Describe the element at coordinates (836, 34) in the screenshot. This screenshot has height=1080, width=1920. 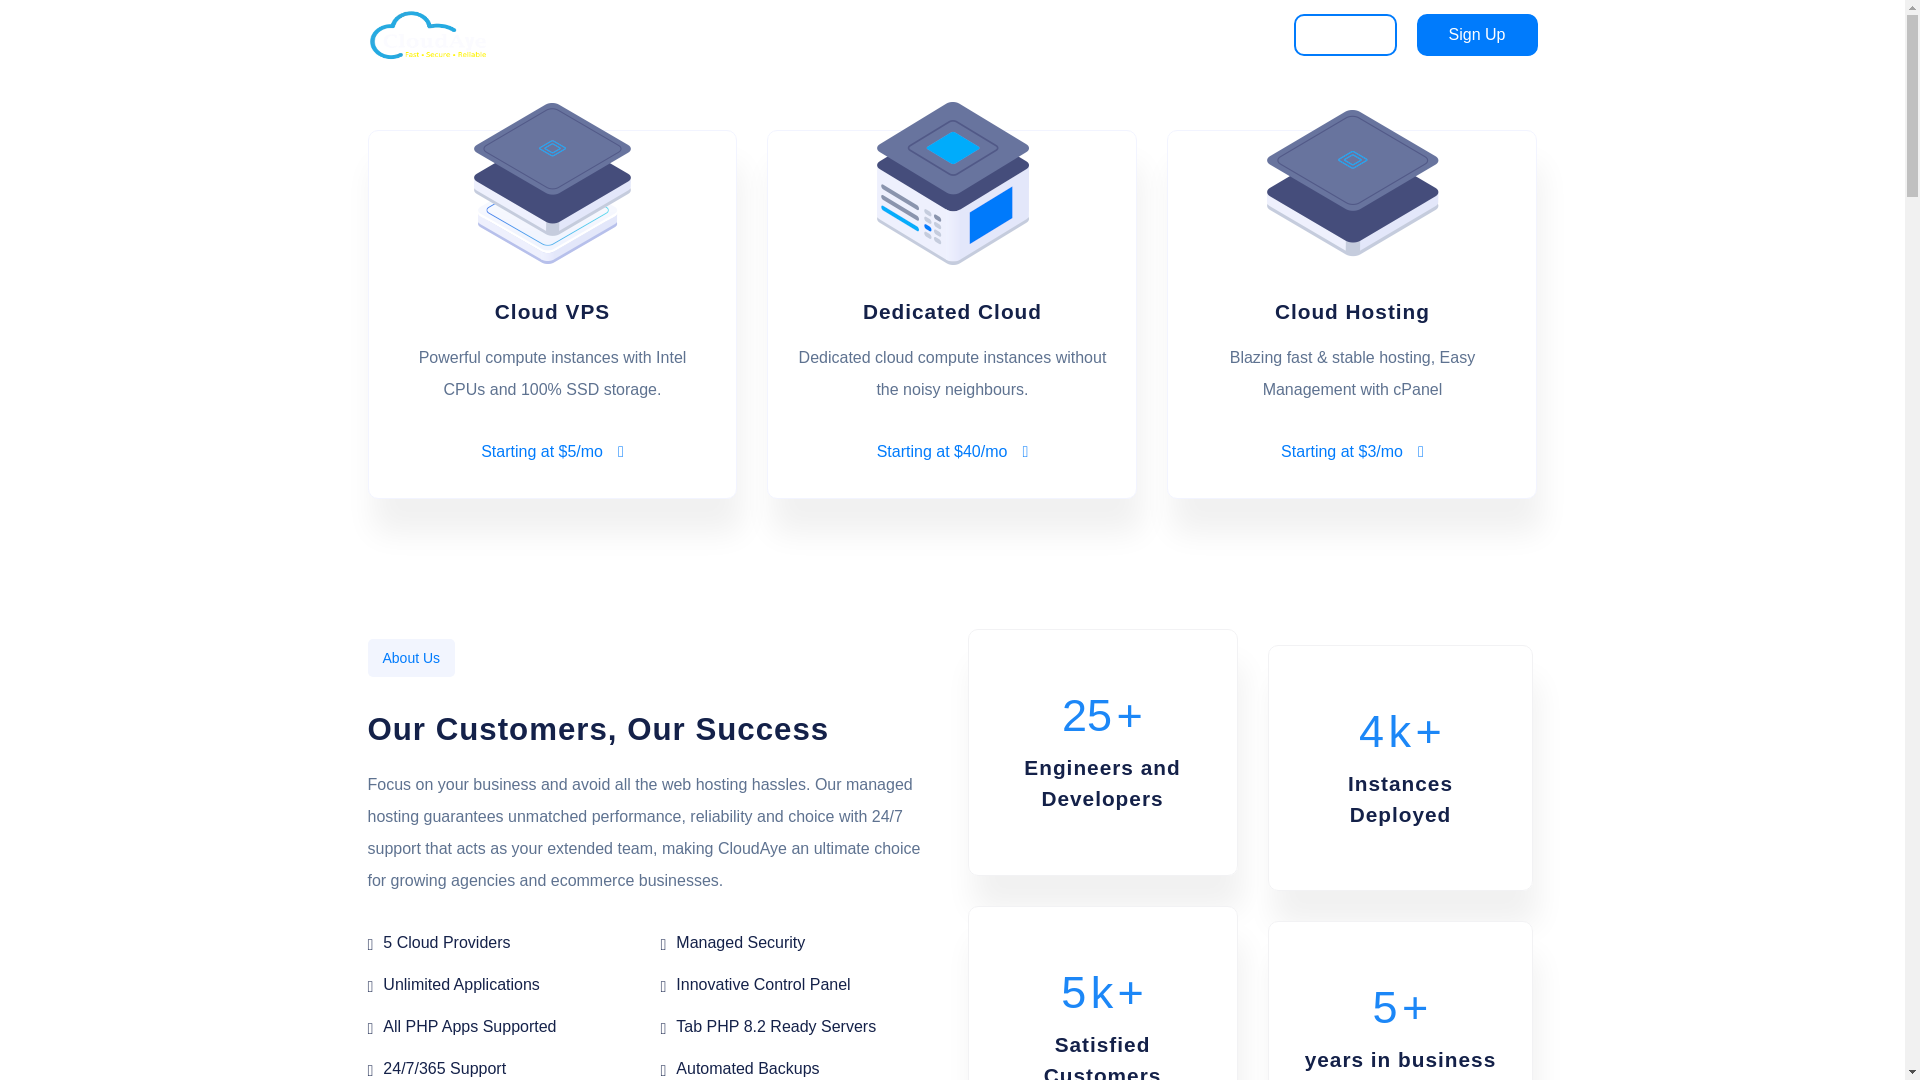
I see `Cloud VPS` at that location.